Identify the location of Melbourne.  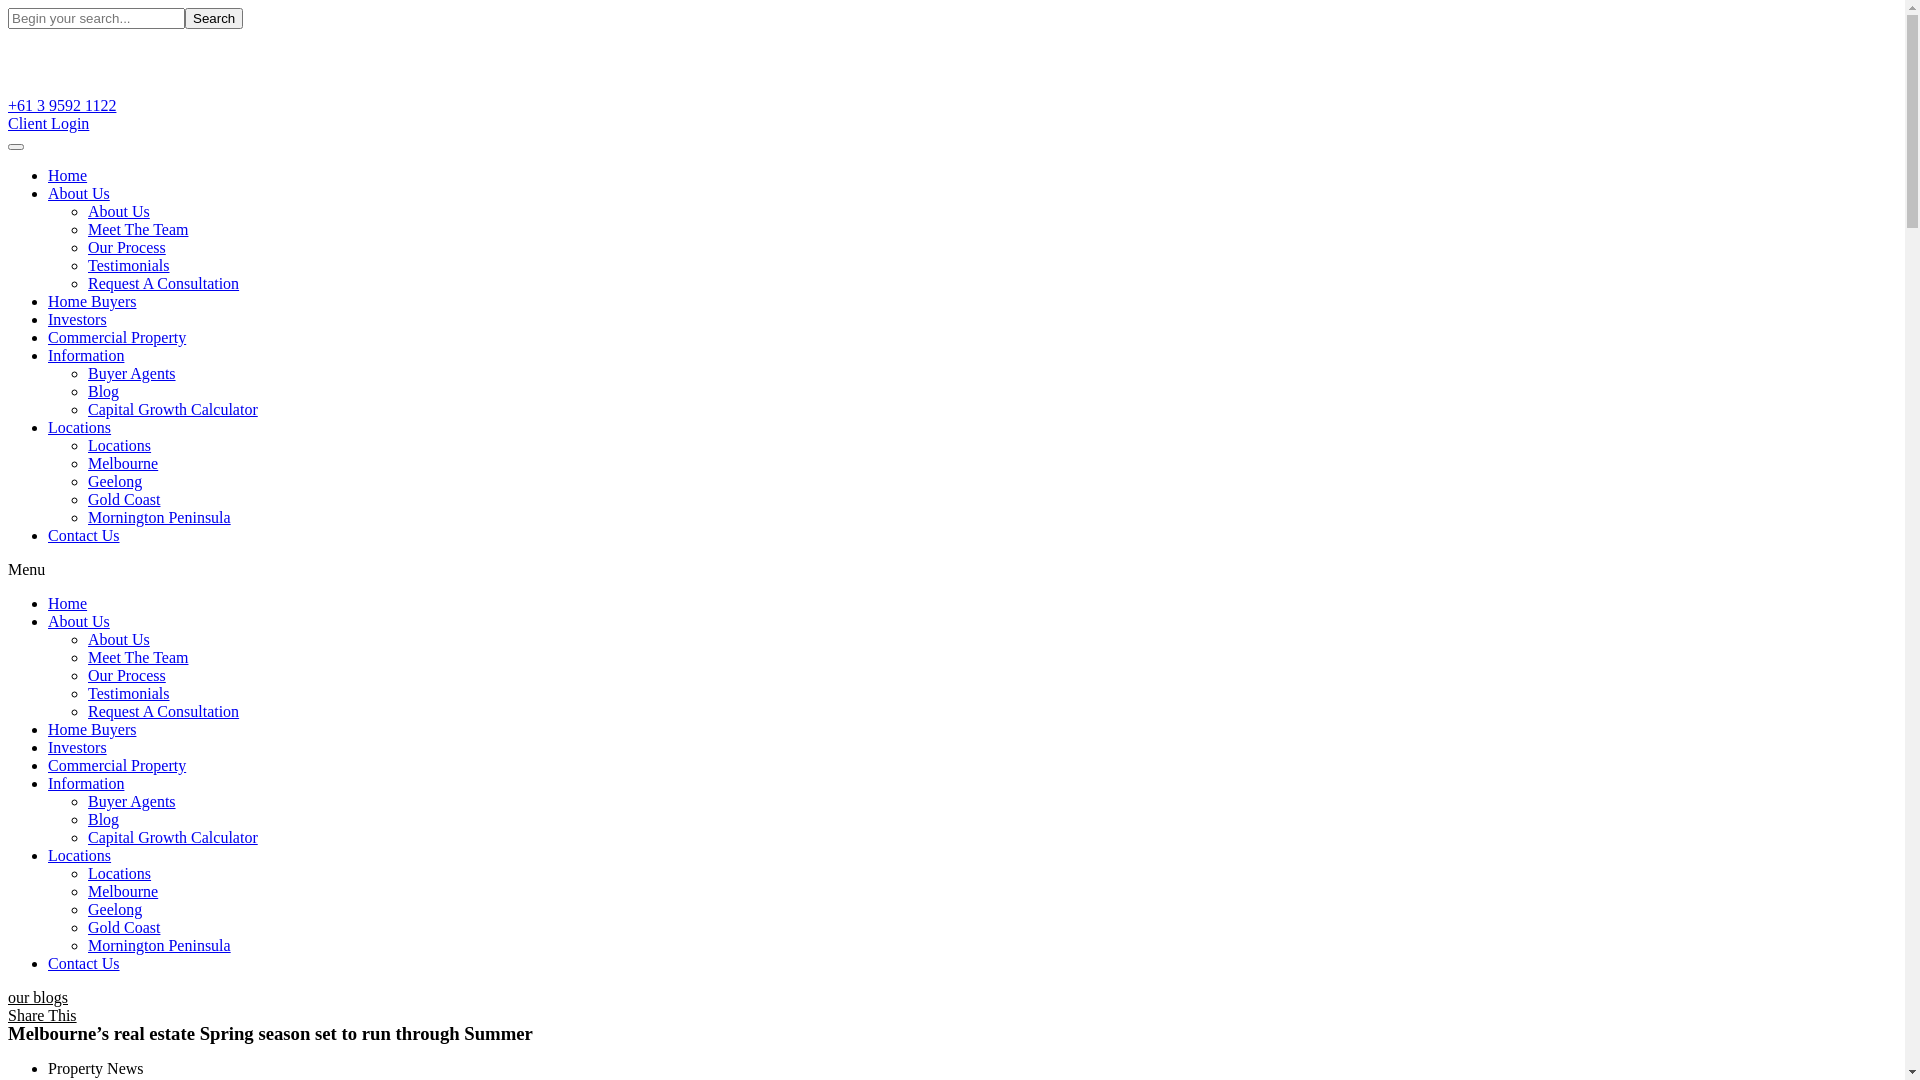
(123, 891).